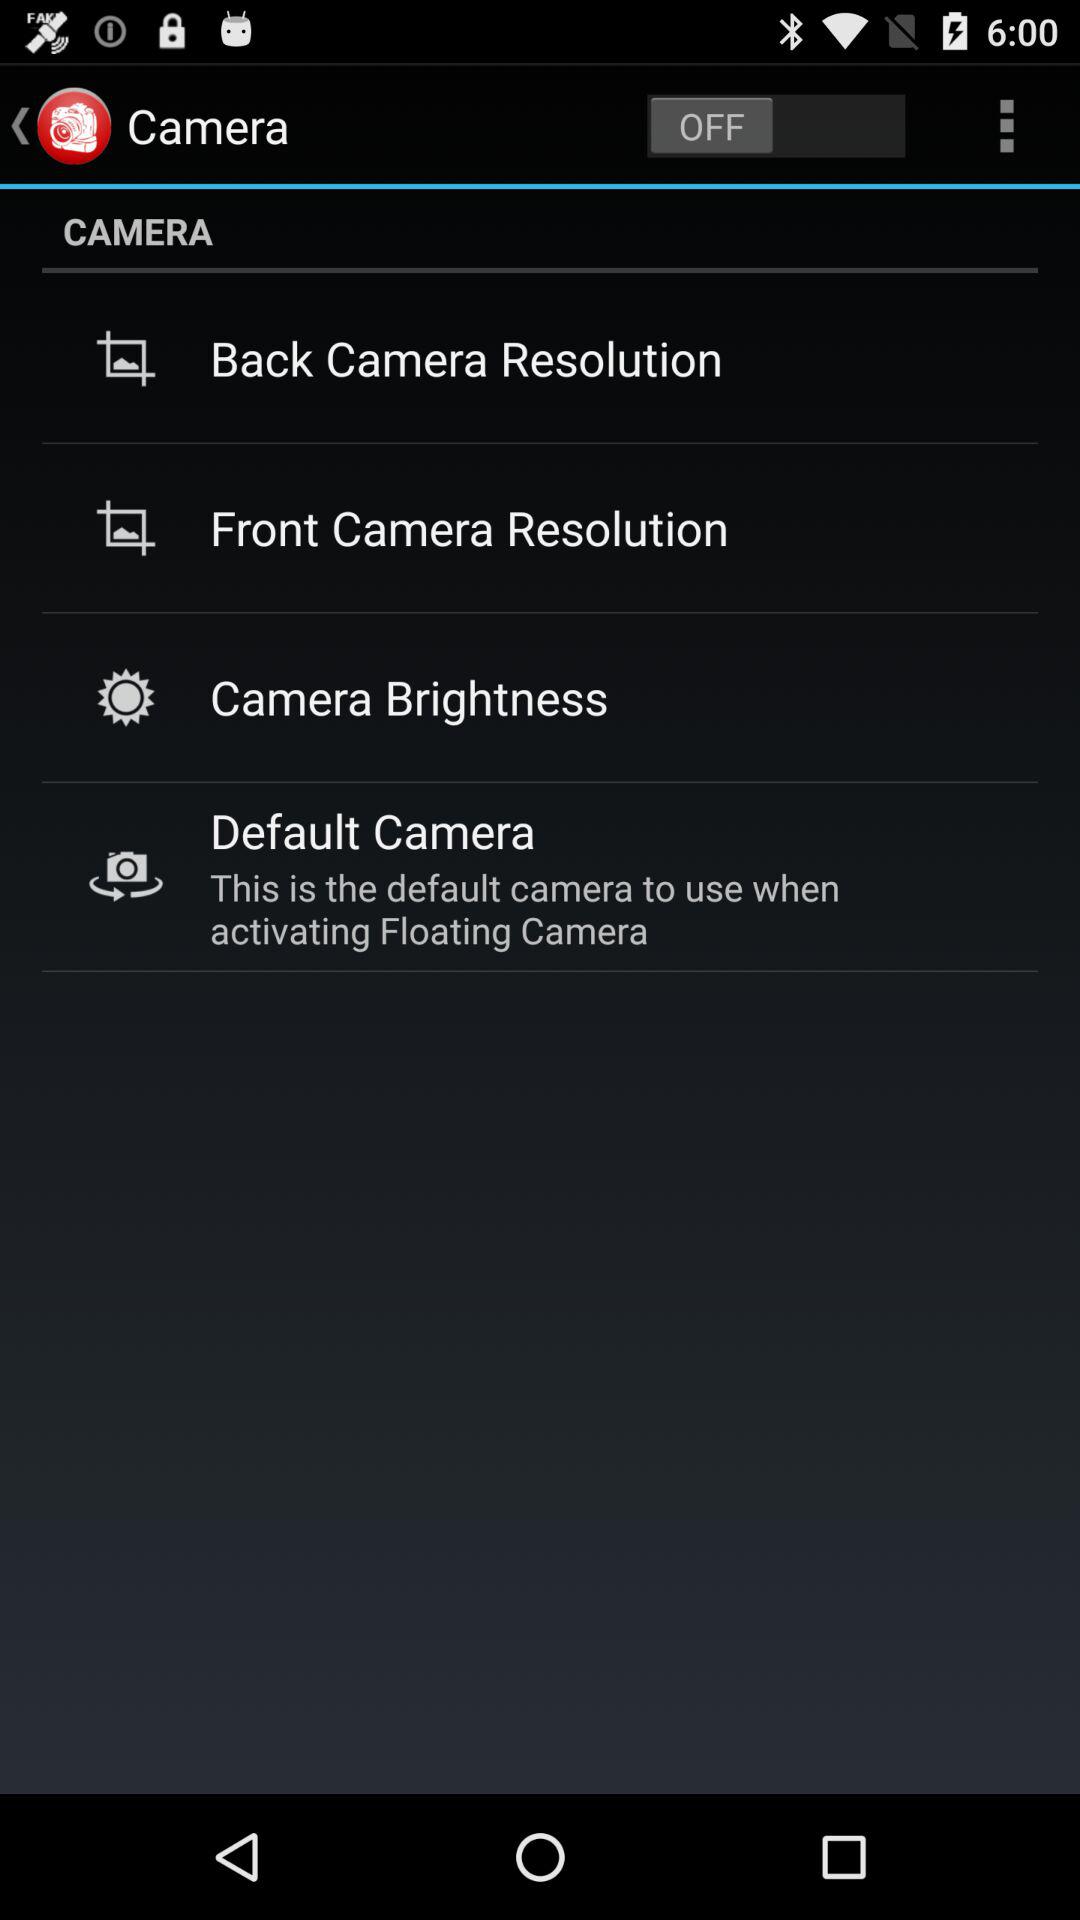 This screenshot has height=1920, width=1080. I want to click on turn on the item above the default camera, so click(409, 696).